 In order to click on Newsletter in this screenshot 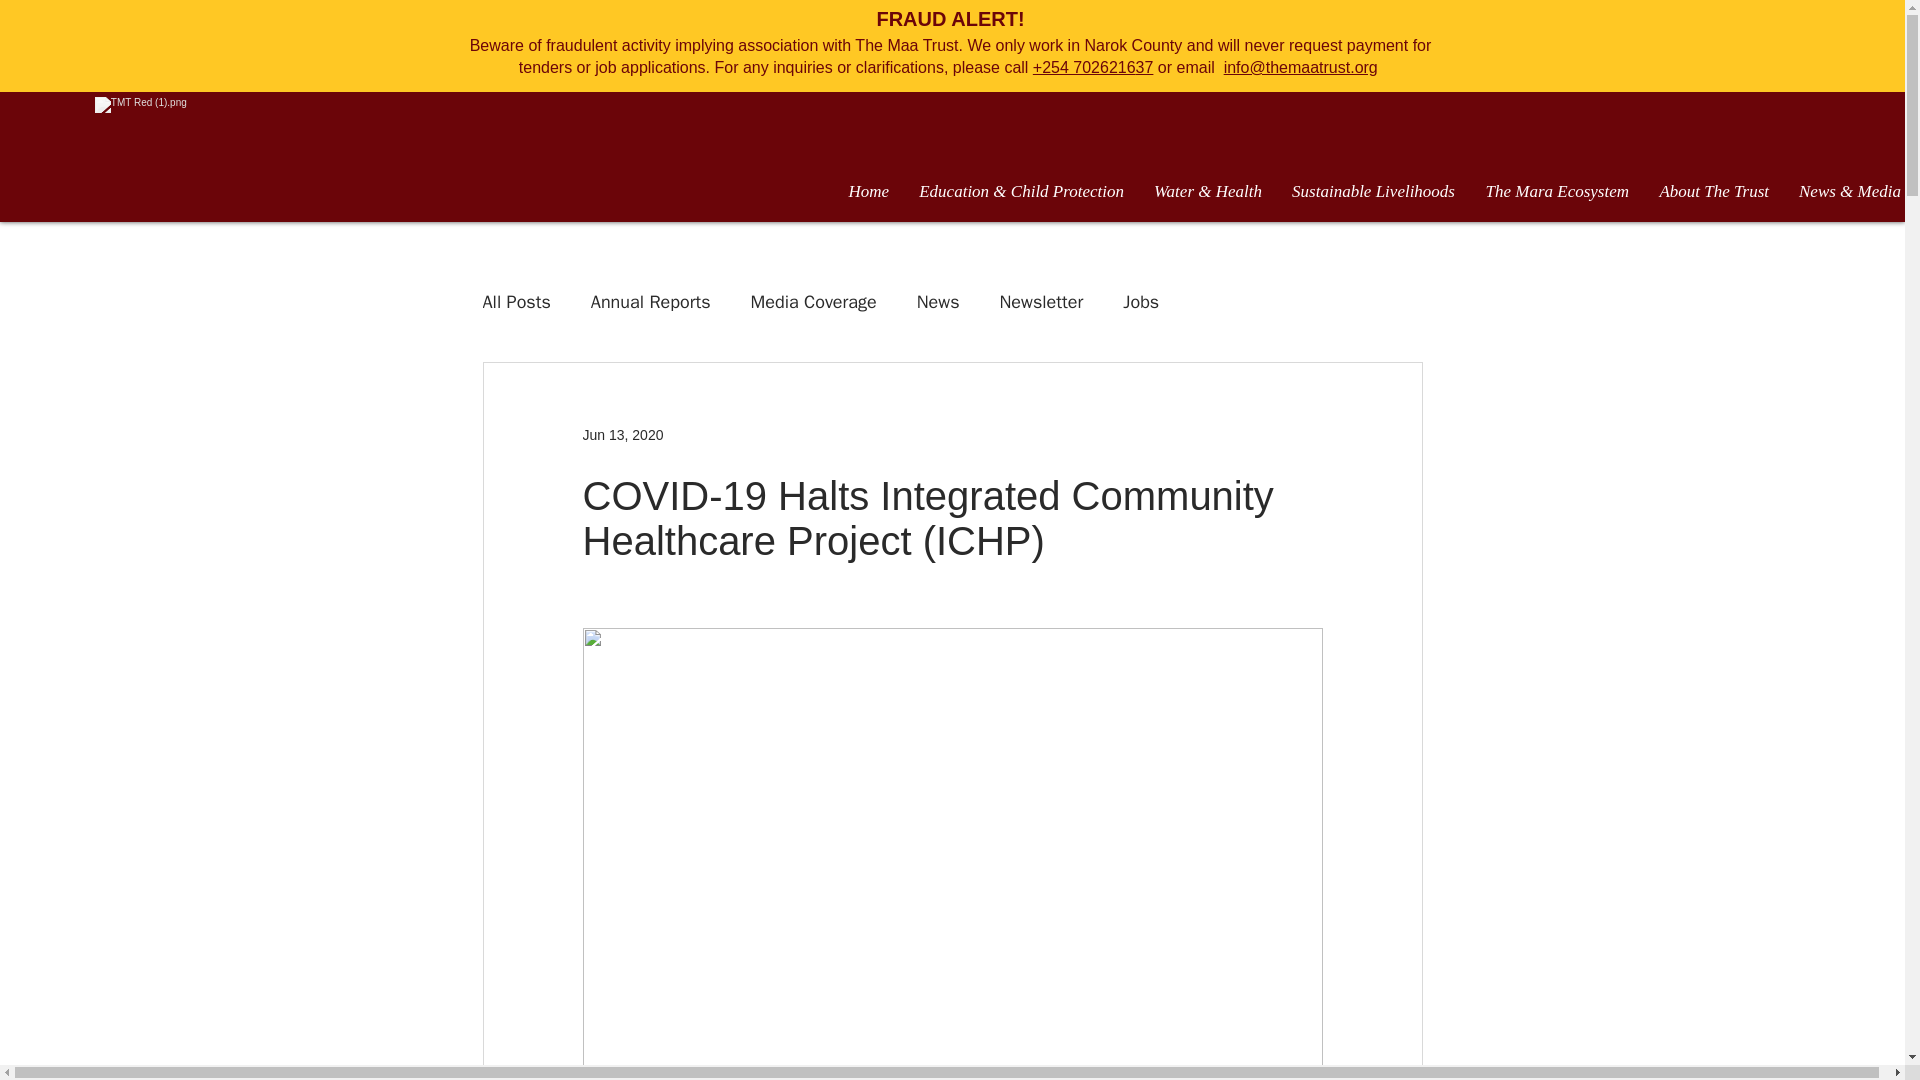, I will do `click(1042, 302)`.